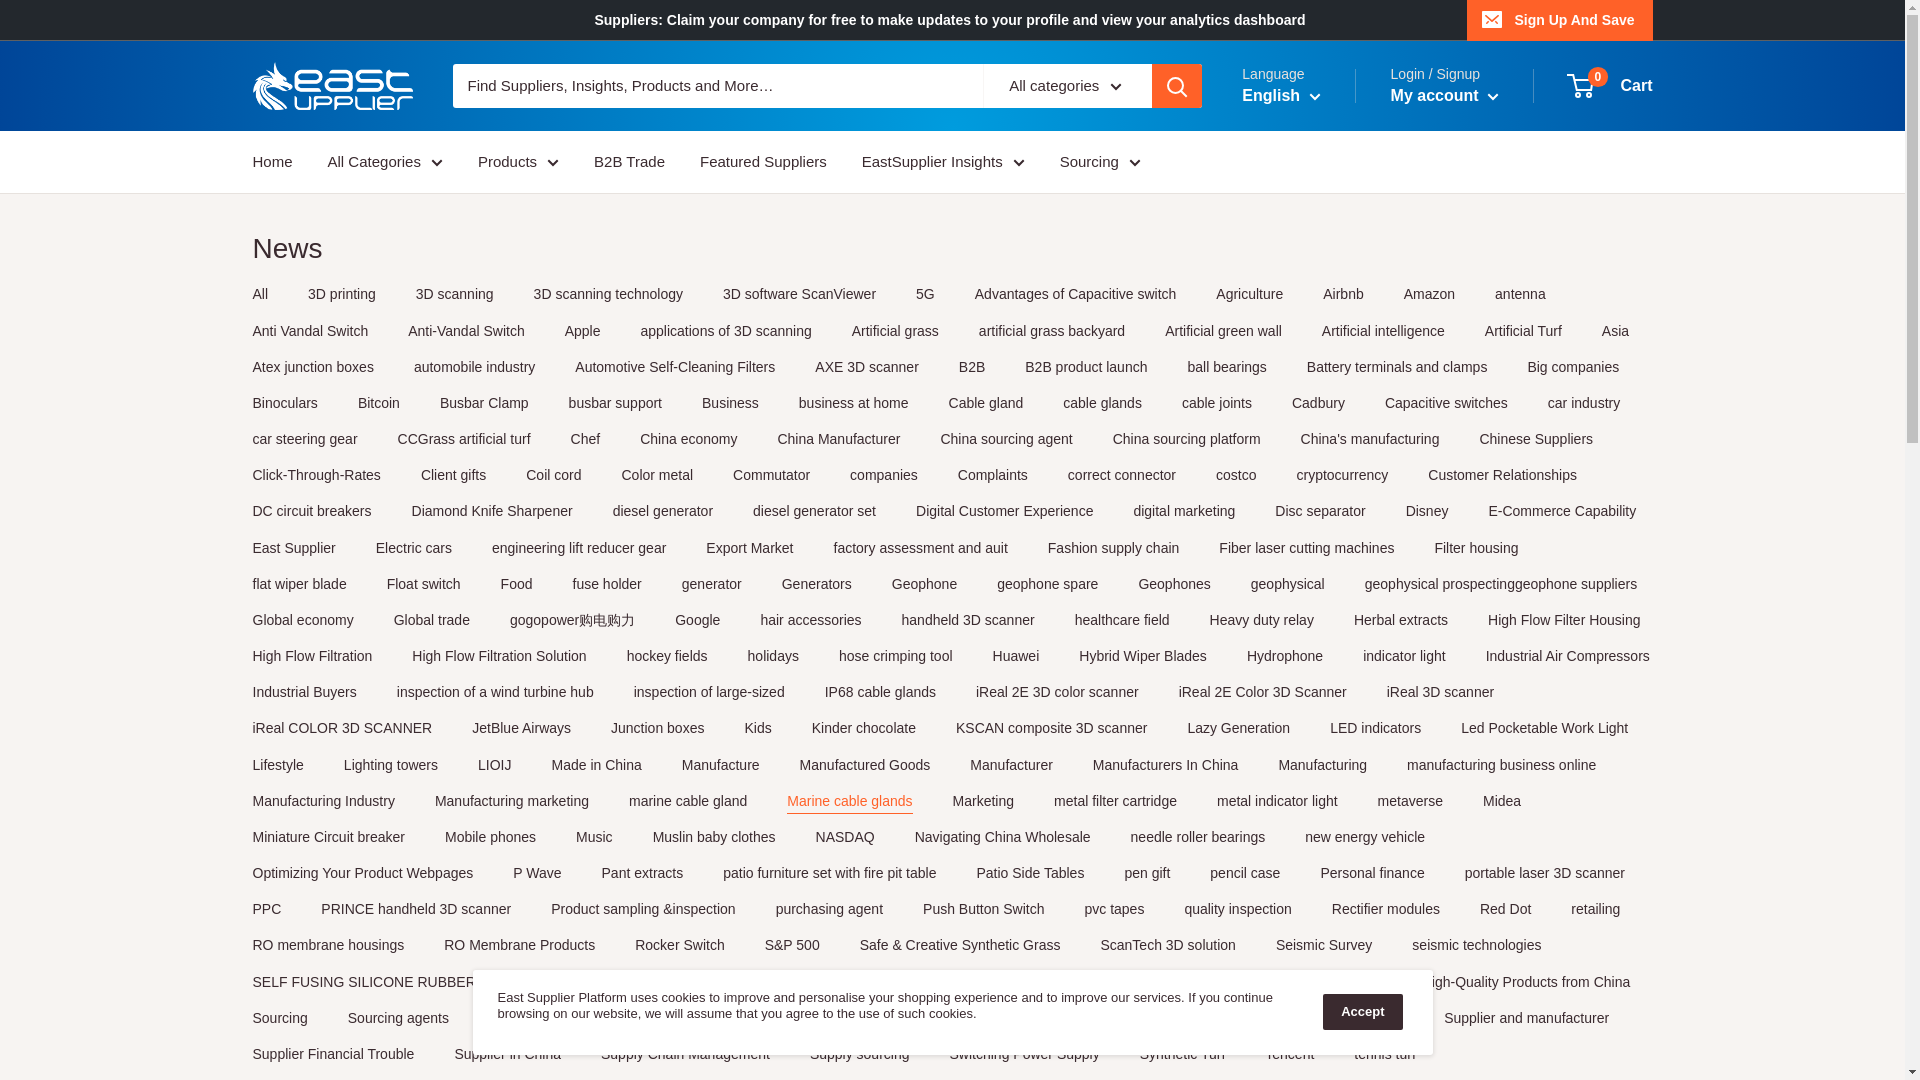 This screenshot has height=1080, width=1920. I want to click on Show articles tagged Anti-Vandal Switch, so click(466, 330).